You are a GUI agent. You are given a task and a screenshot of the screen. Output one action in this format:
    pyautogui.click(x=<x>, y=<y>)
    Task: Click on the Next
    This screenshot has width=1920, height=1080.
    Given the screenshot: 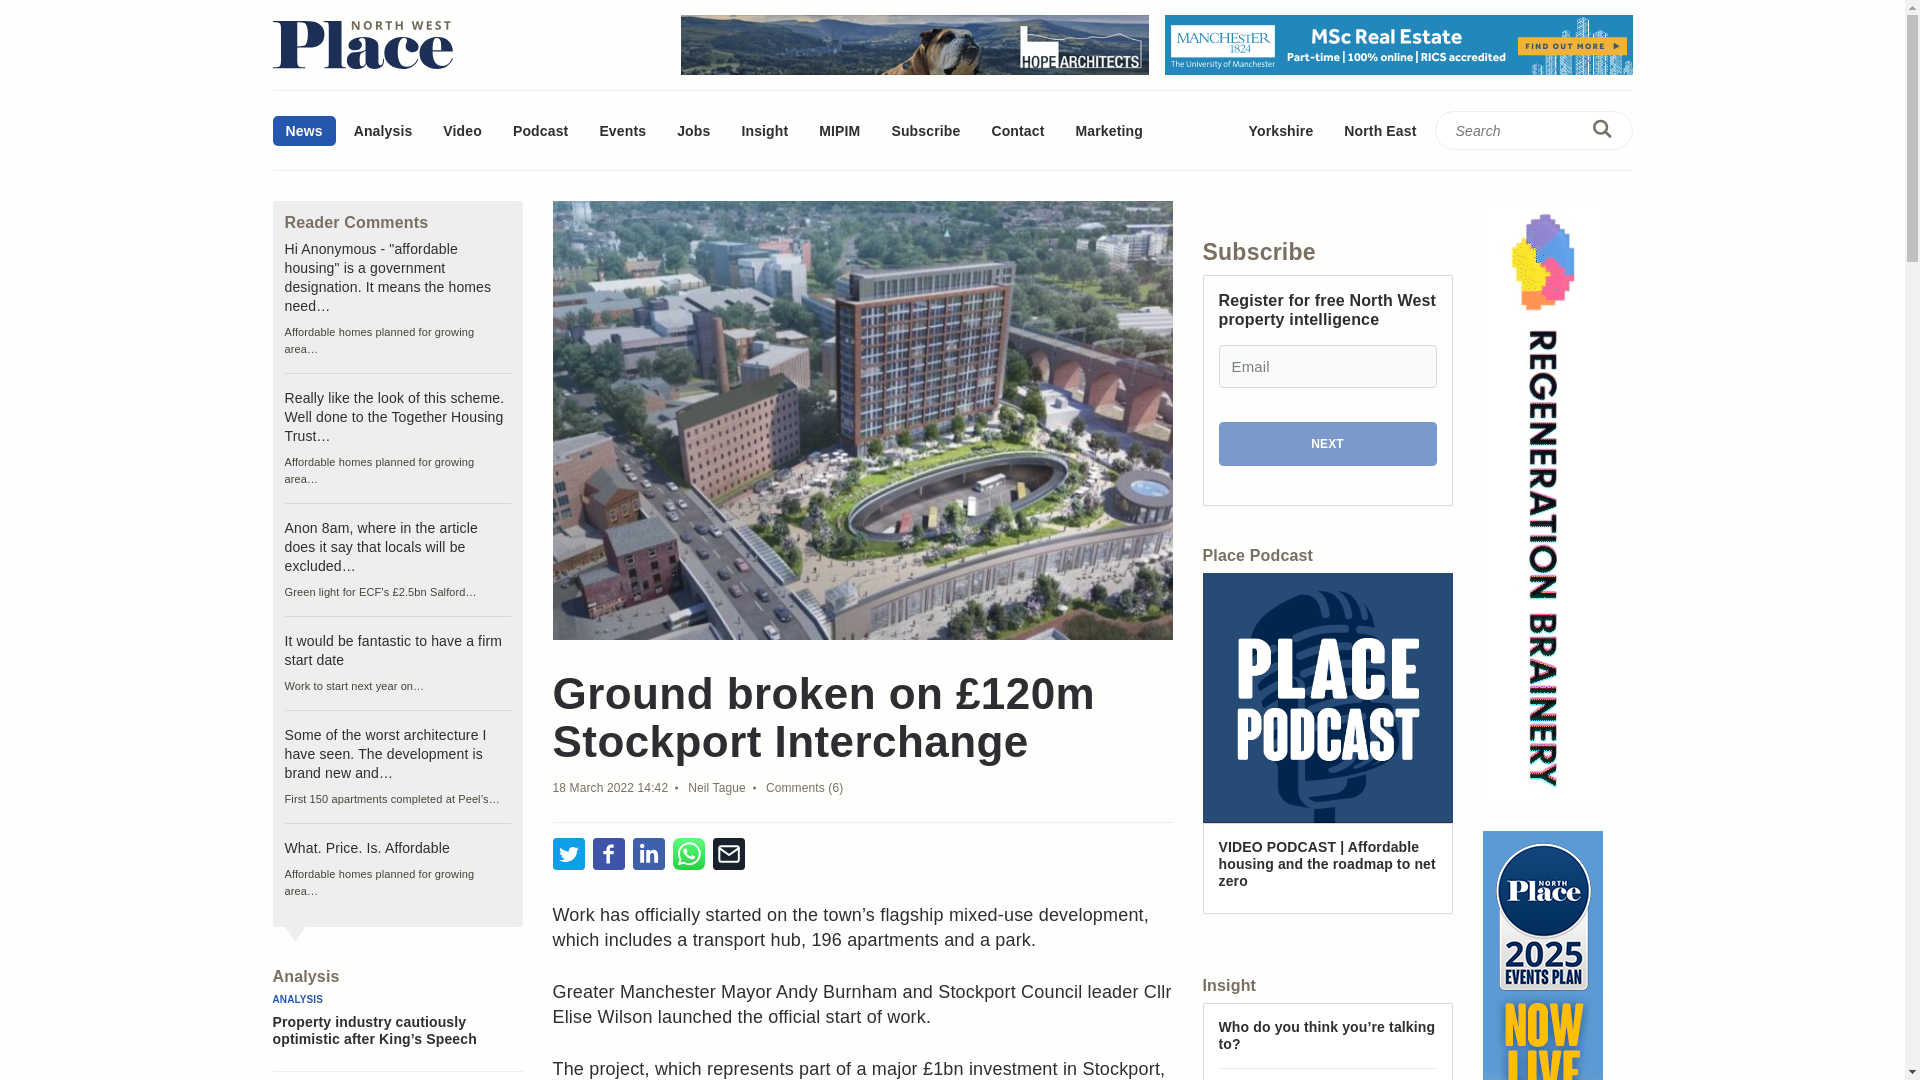 What is the action you would take?
    pyautogui.click(x=1326, y=444)
    